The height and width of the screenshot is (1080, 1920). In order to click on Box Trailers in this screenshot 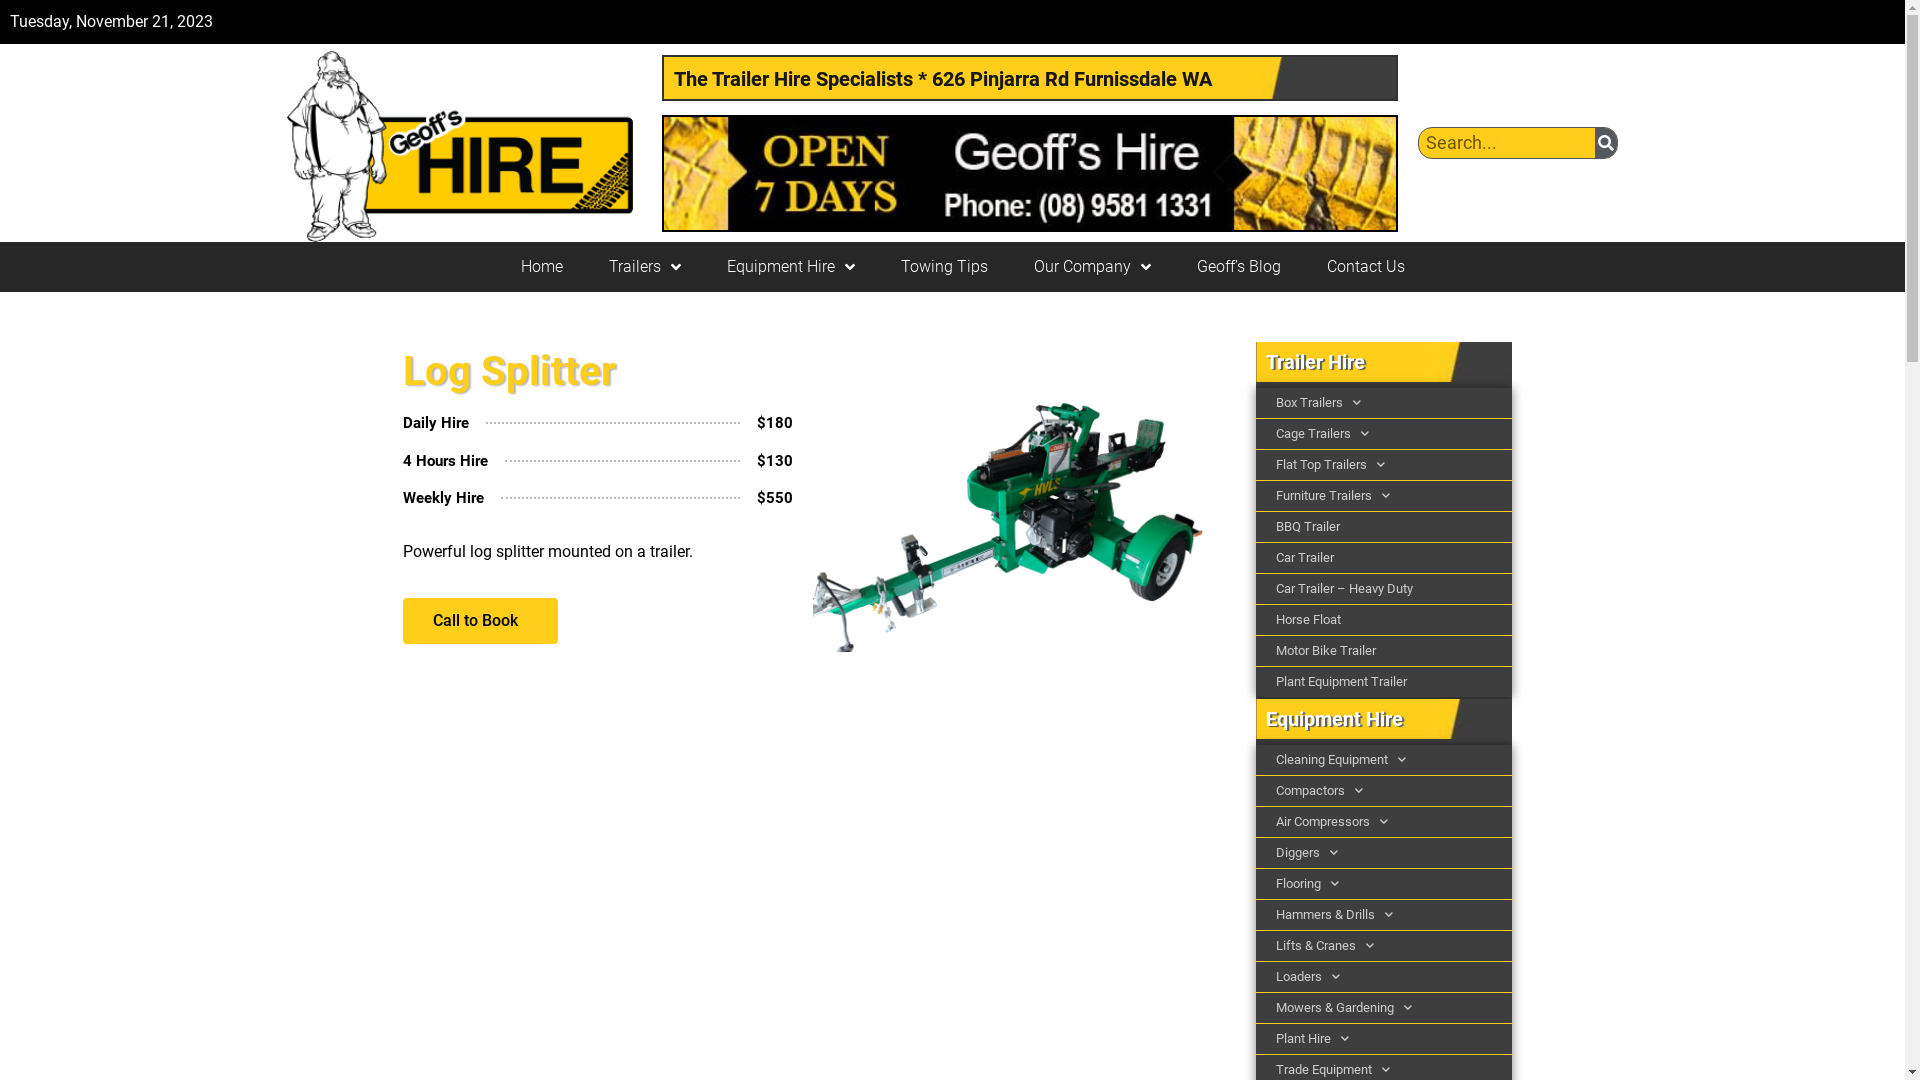, I will do `click(1384, 403)`.